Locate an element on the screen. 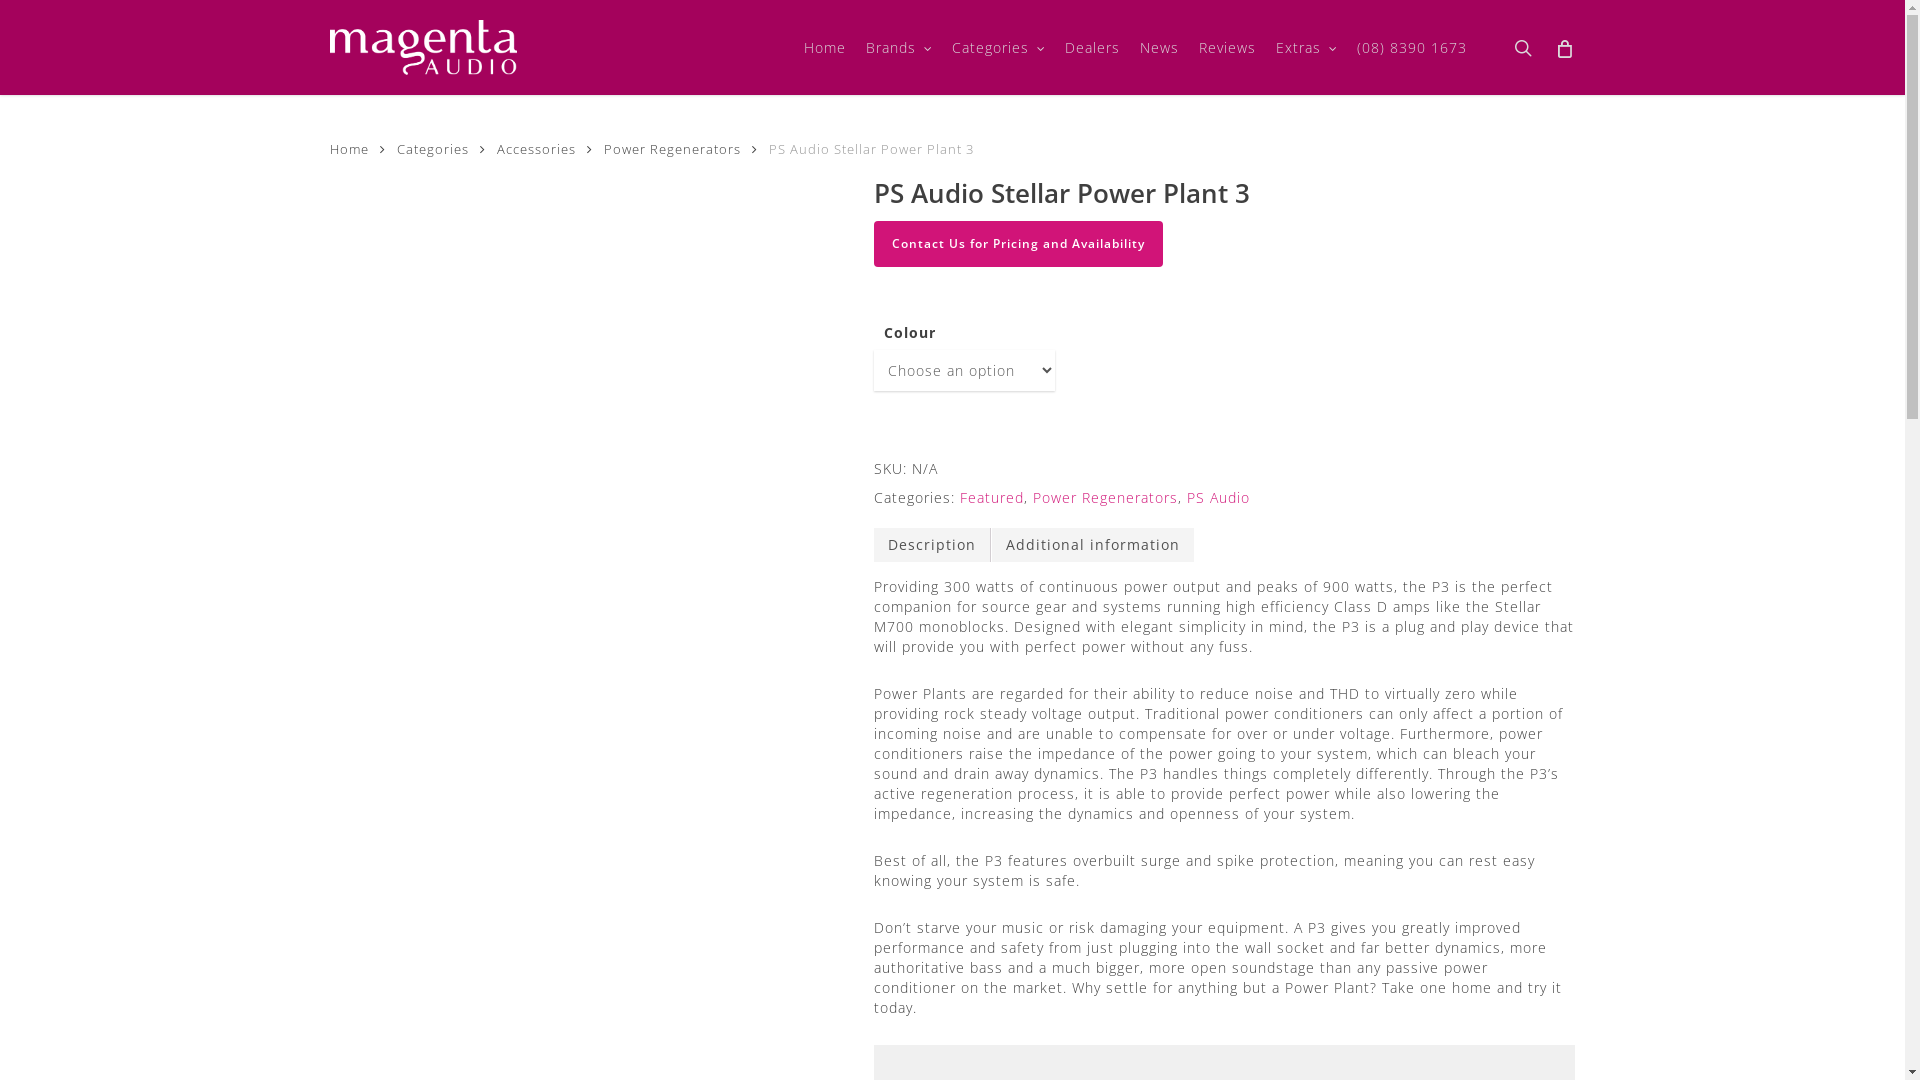 Image resolution: width=1920 pixels, height=1080 pixels. Reviews is located at coordinates (1228, 48).